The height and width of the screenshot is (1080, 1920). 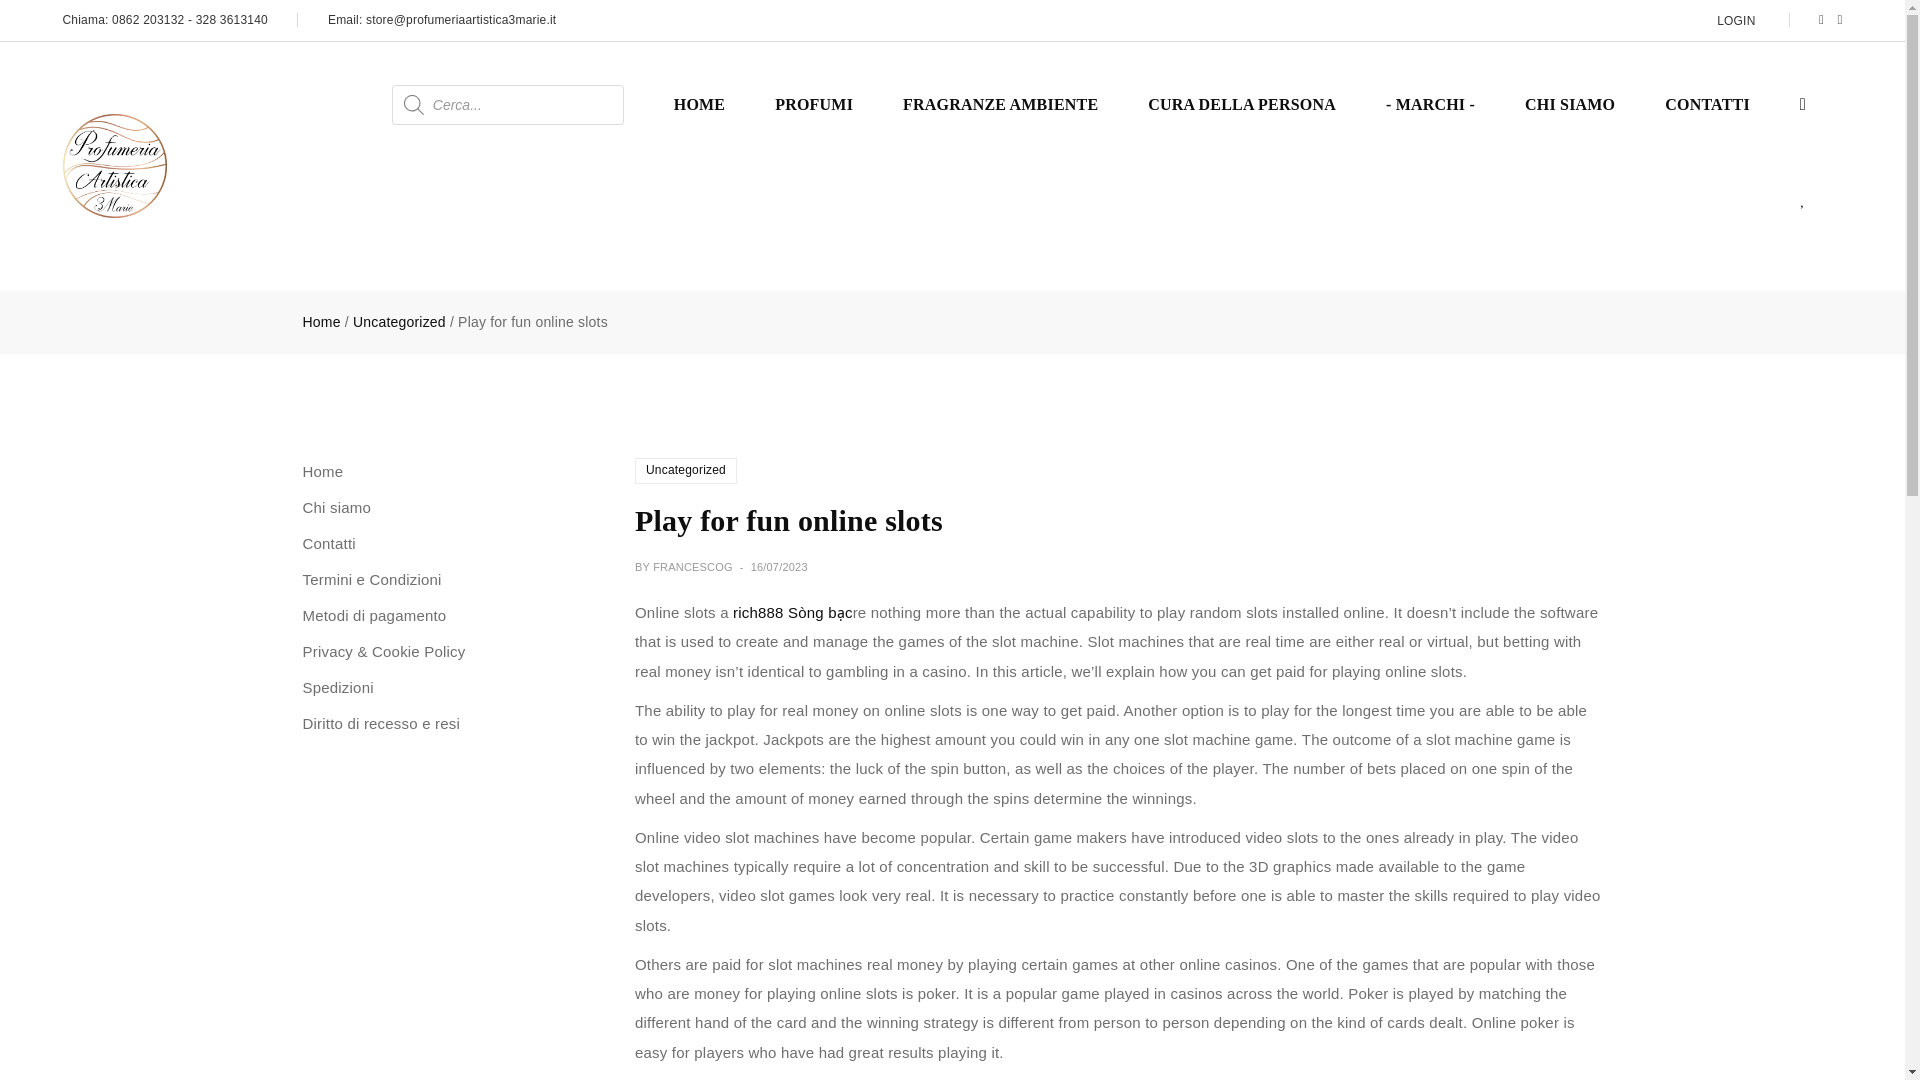 What do you see at coordinates (1706, 104) in the screenshot?
I see `CONTATTI` at bounding box center [1706, 104].